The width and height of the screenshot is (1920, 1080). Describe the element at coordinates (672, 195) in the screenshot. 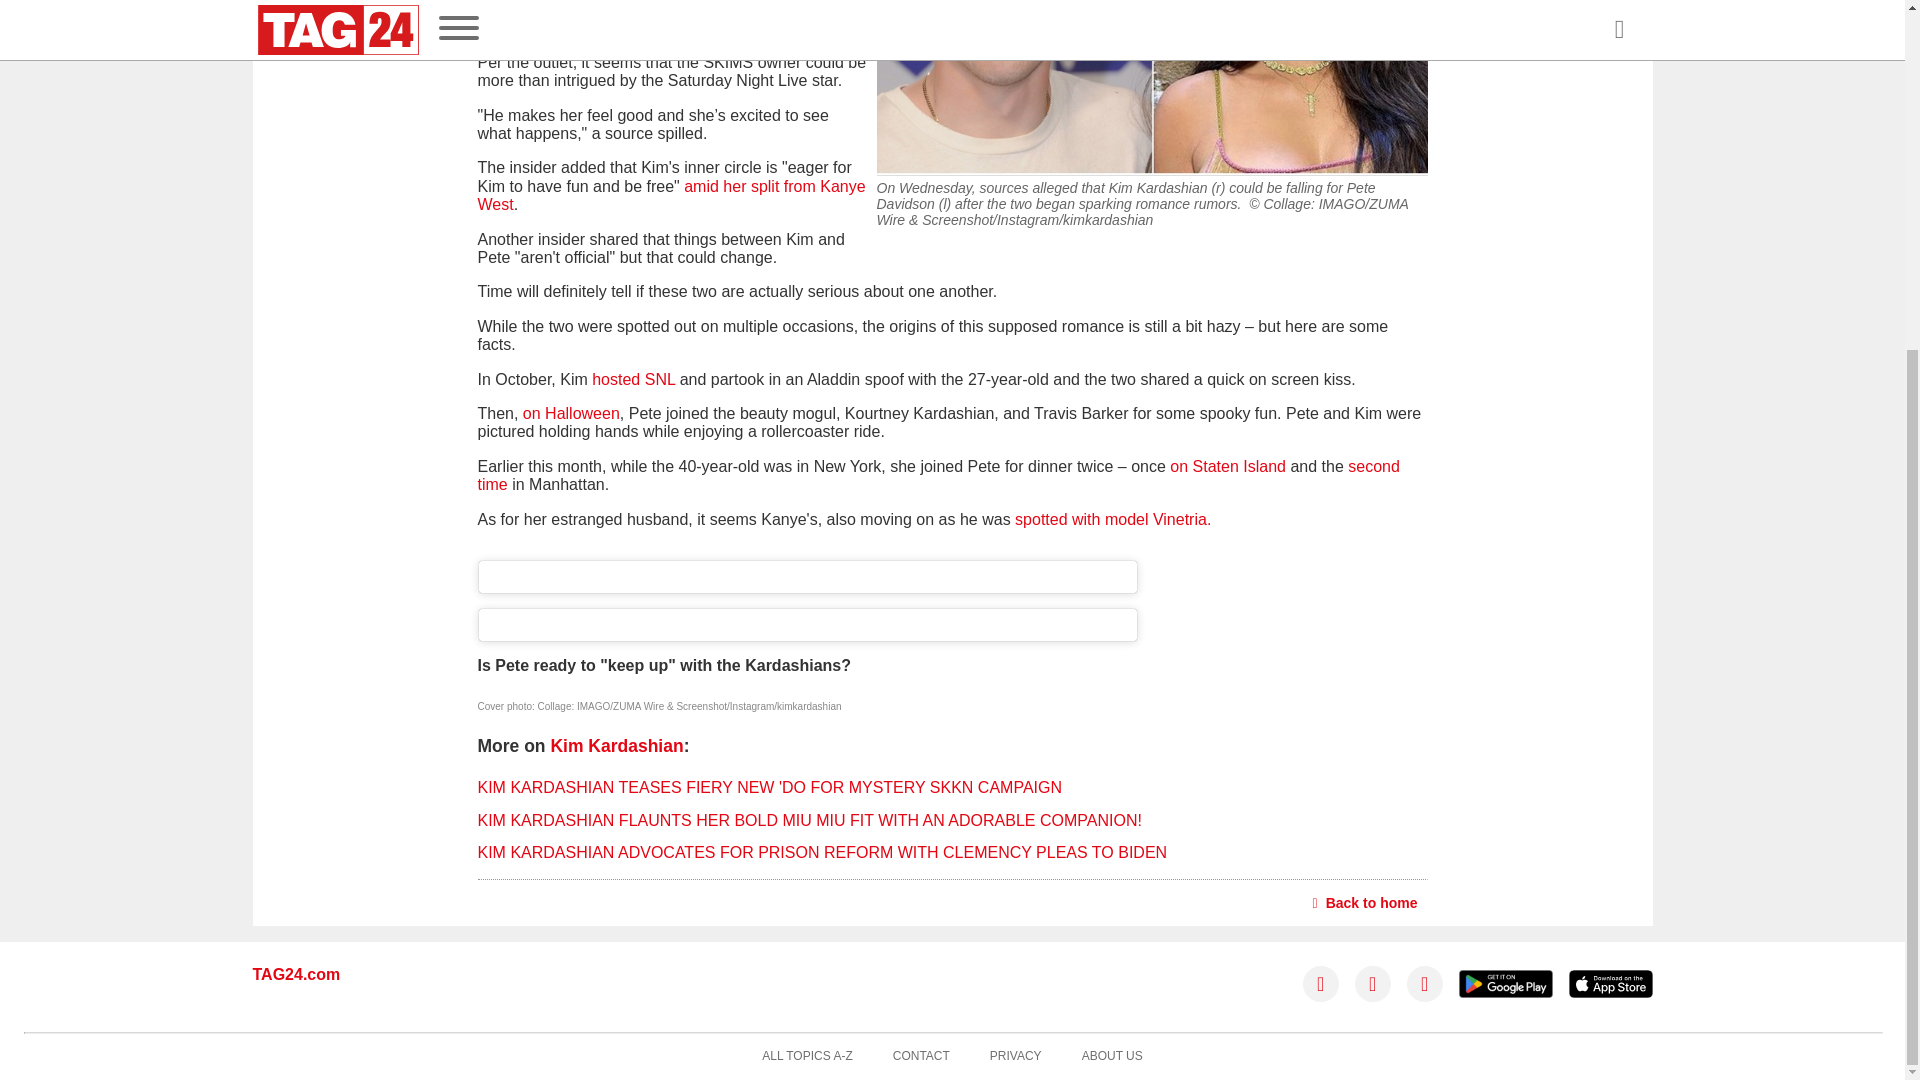

I see `amid her split from Kanye West` at that location.